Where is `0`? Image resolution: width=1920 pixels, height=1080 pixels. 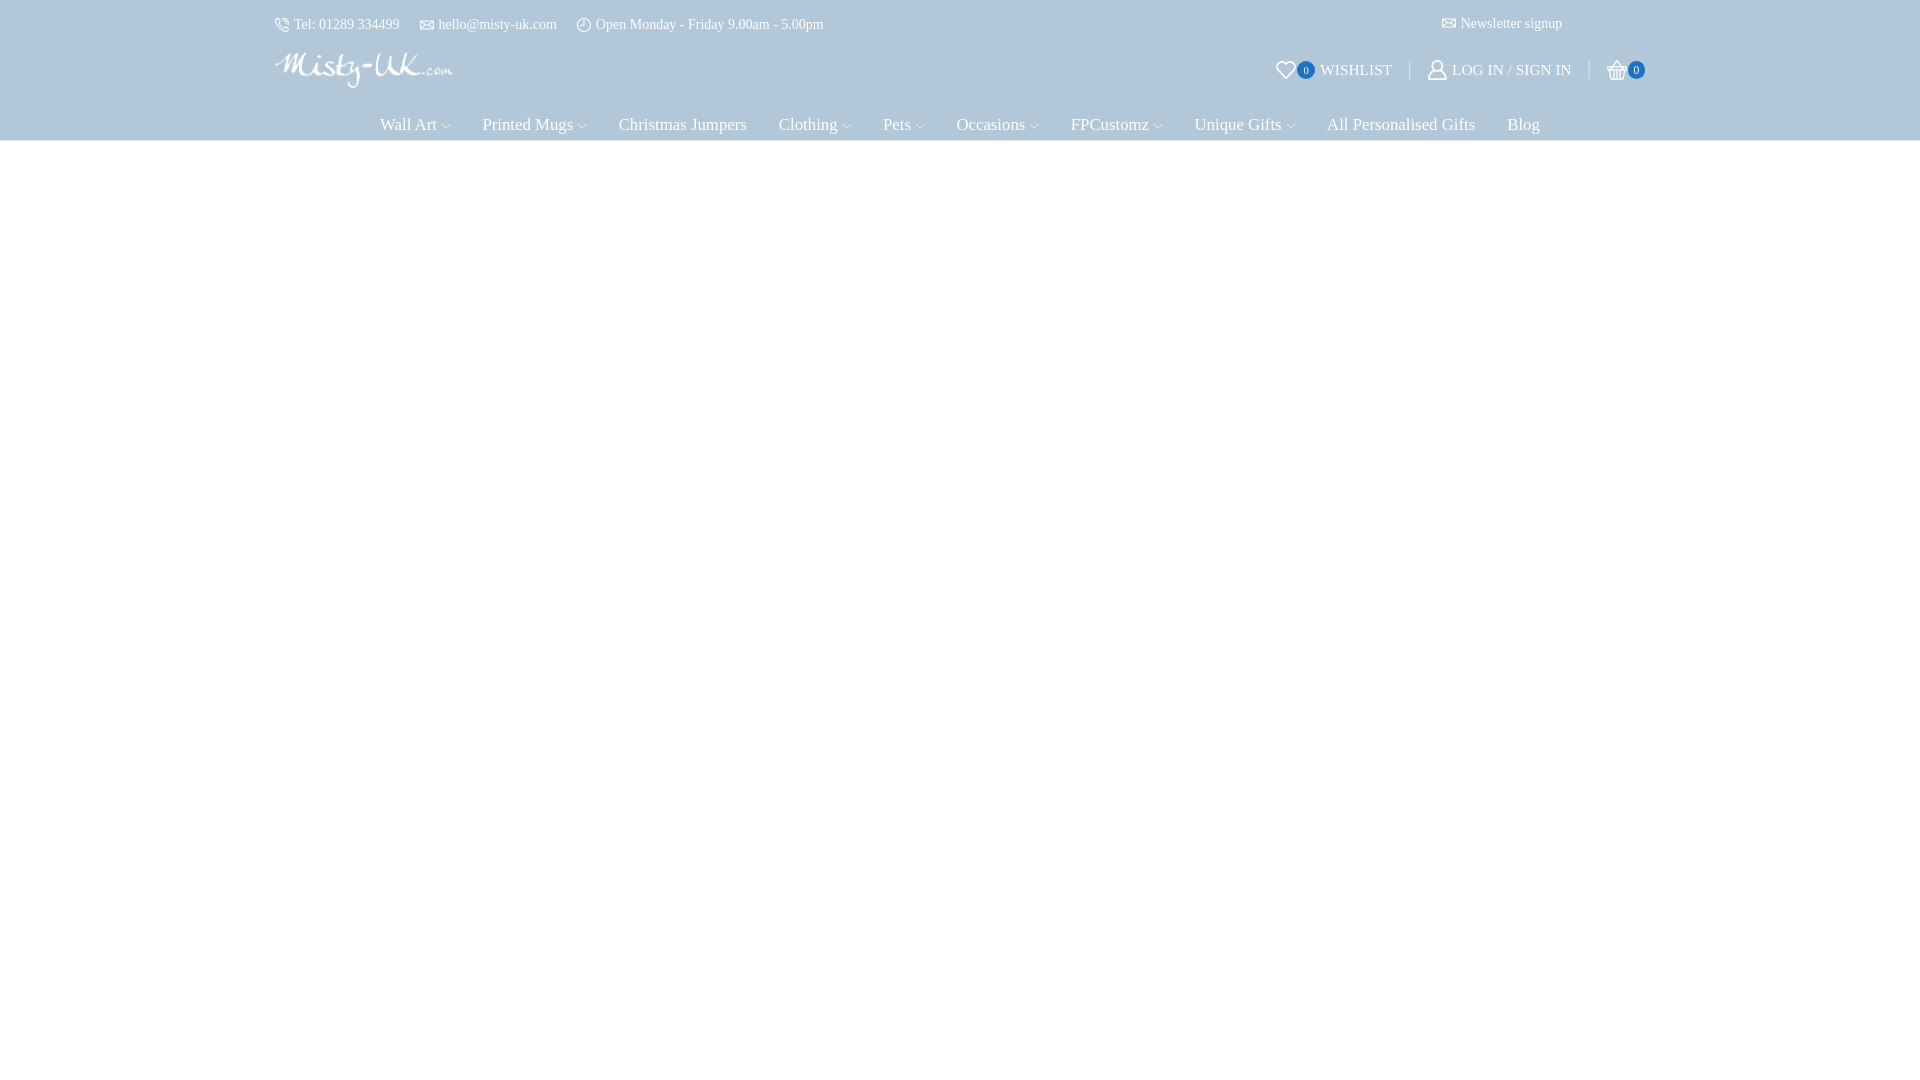
0 is located at coordinates (414, 120).